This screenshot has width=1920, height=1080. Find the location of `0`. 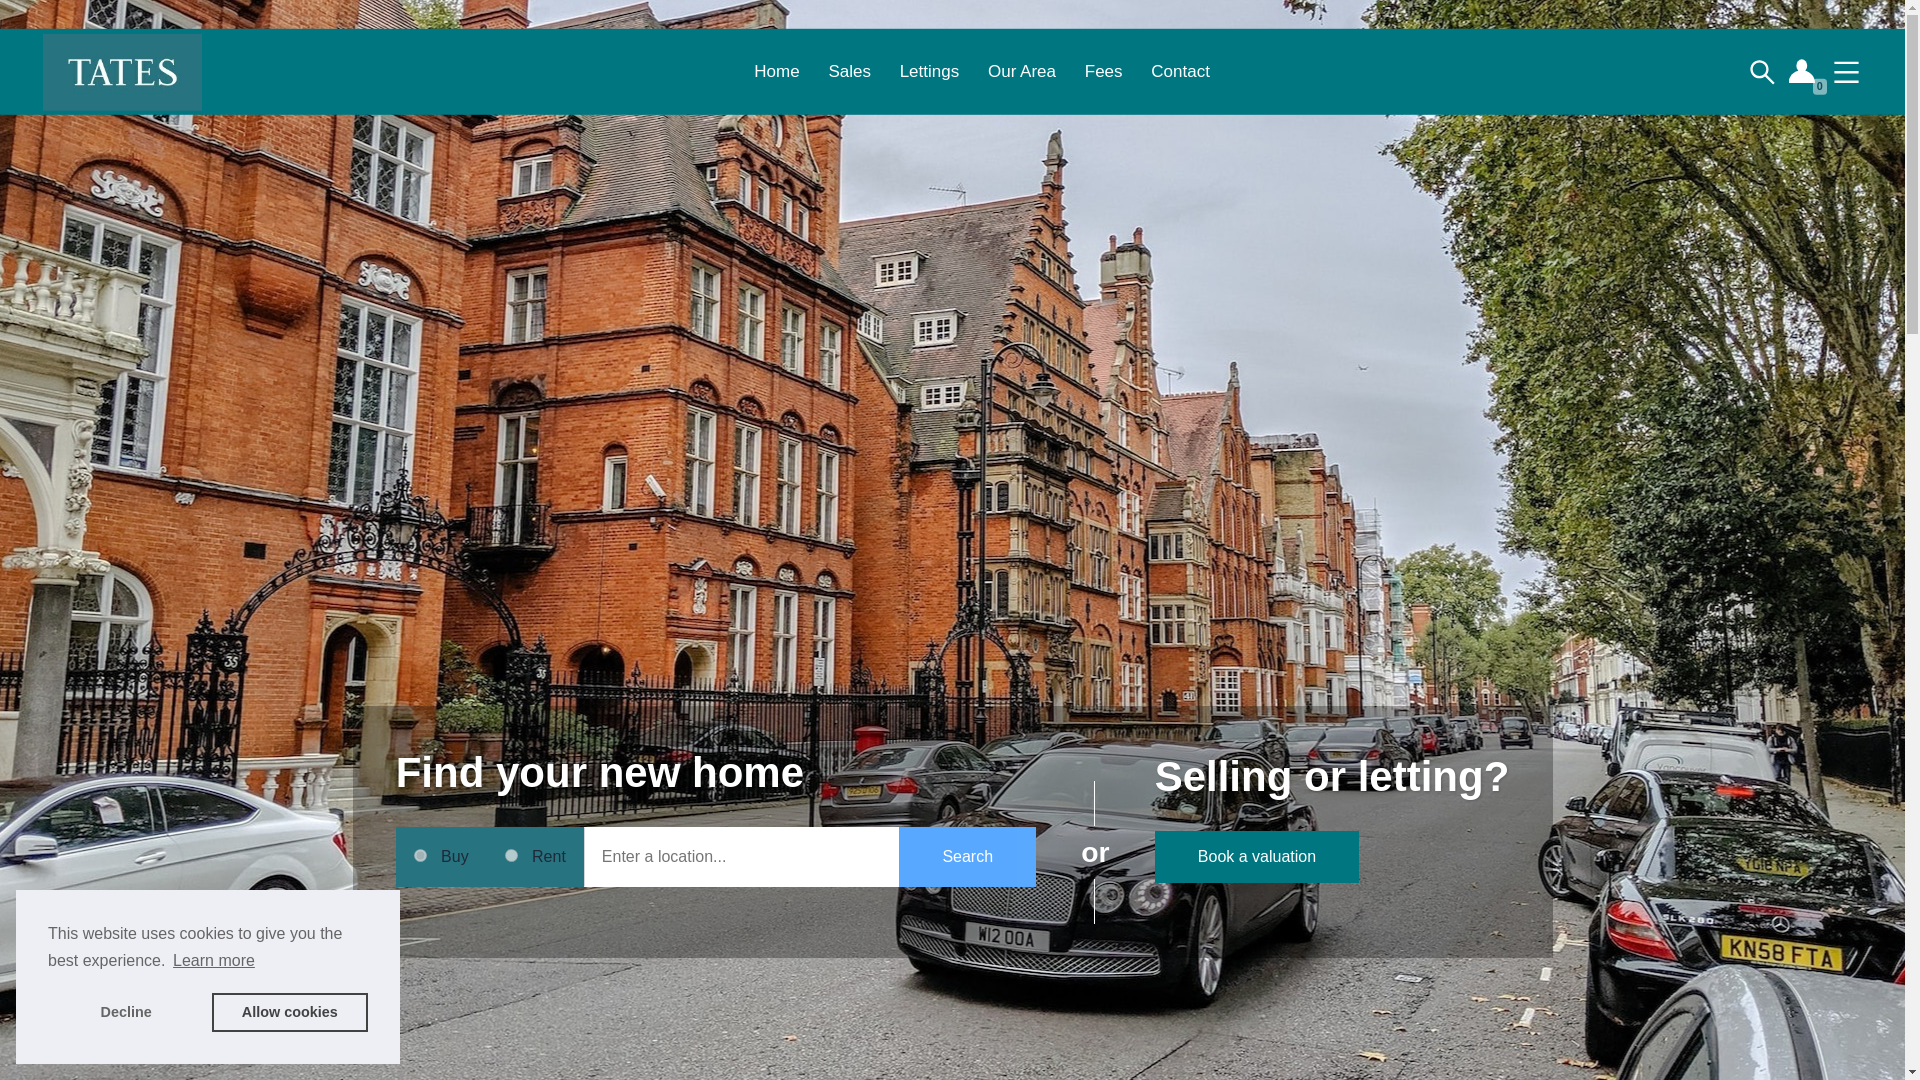

0 is located at coordinates (1804, 72).